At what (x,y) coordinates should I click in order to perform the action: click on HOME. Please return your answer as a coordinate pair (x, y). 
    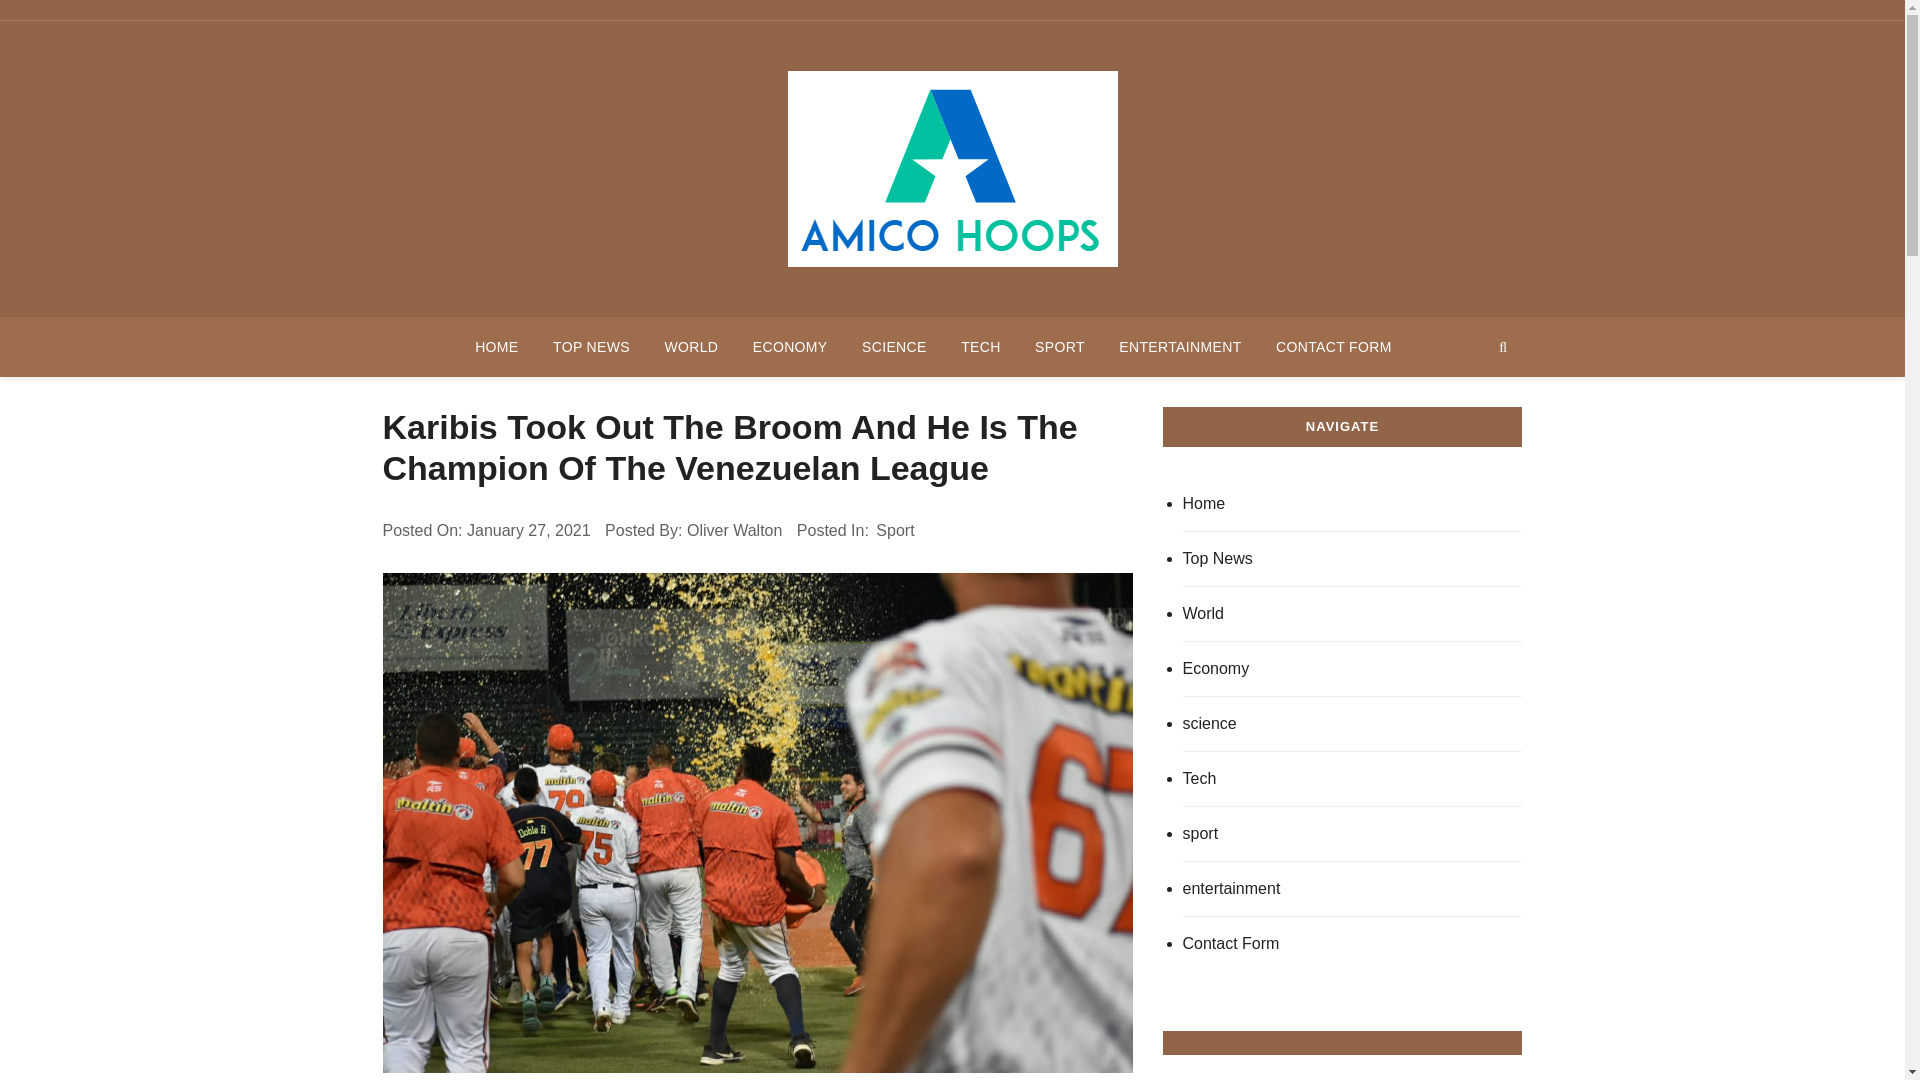
    Looking at the image, I should click on (496, 346).